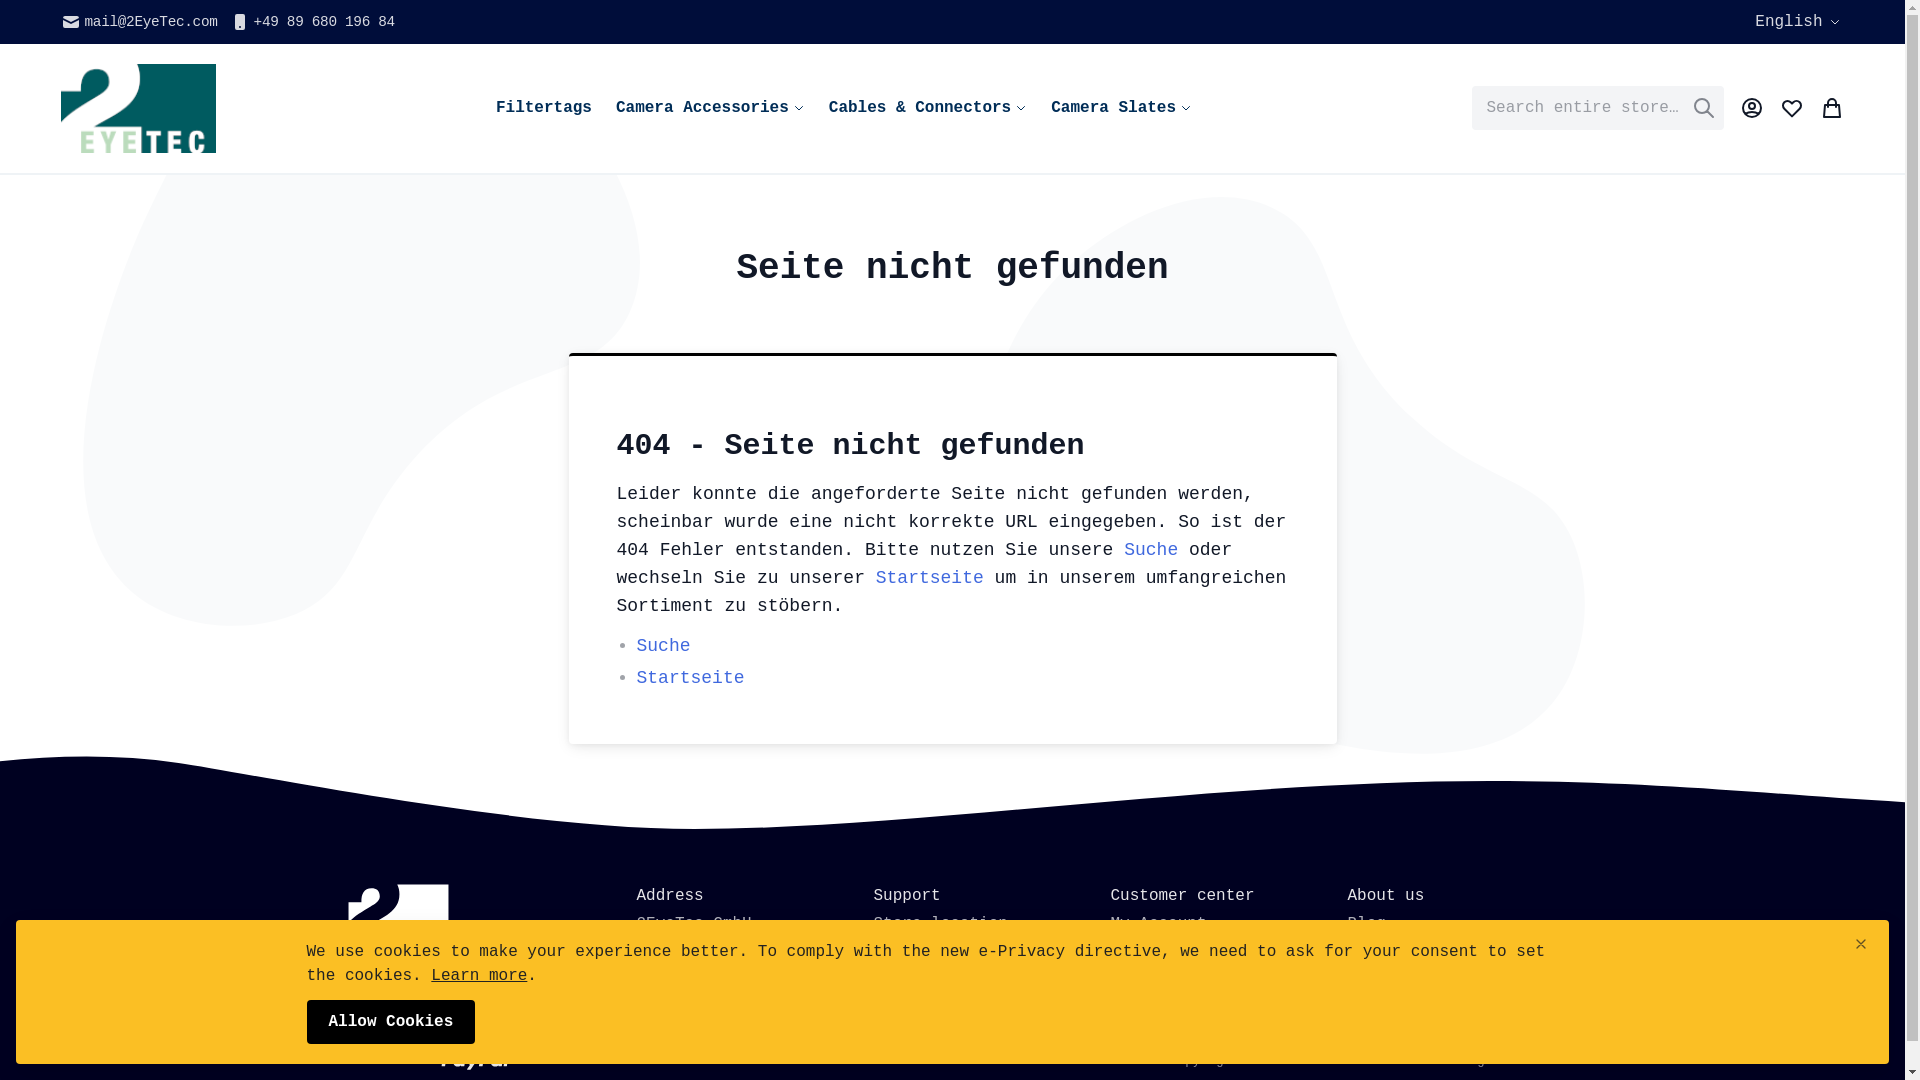 Image resolution: width=1920 pixels, height=1080 pixels. Describe the element at coordinates (312, 22) in the screenshot. I see `+49 89 680 196 84` at that location.